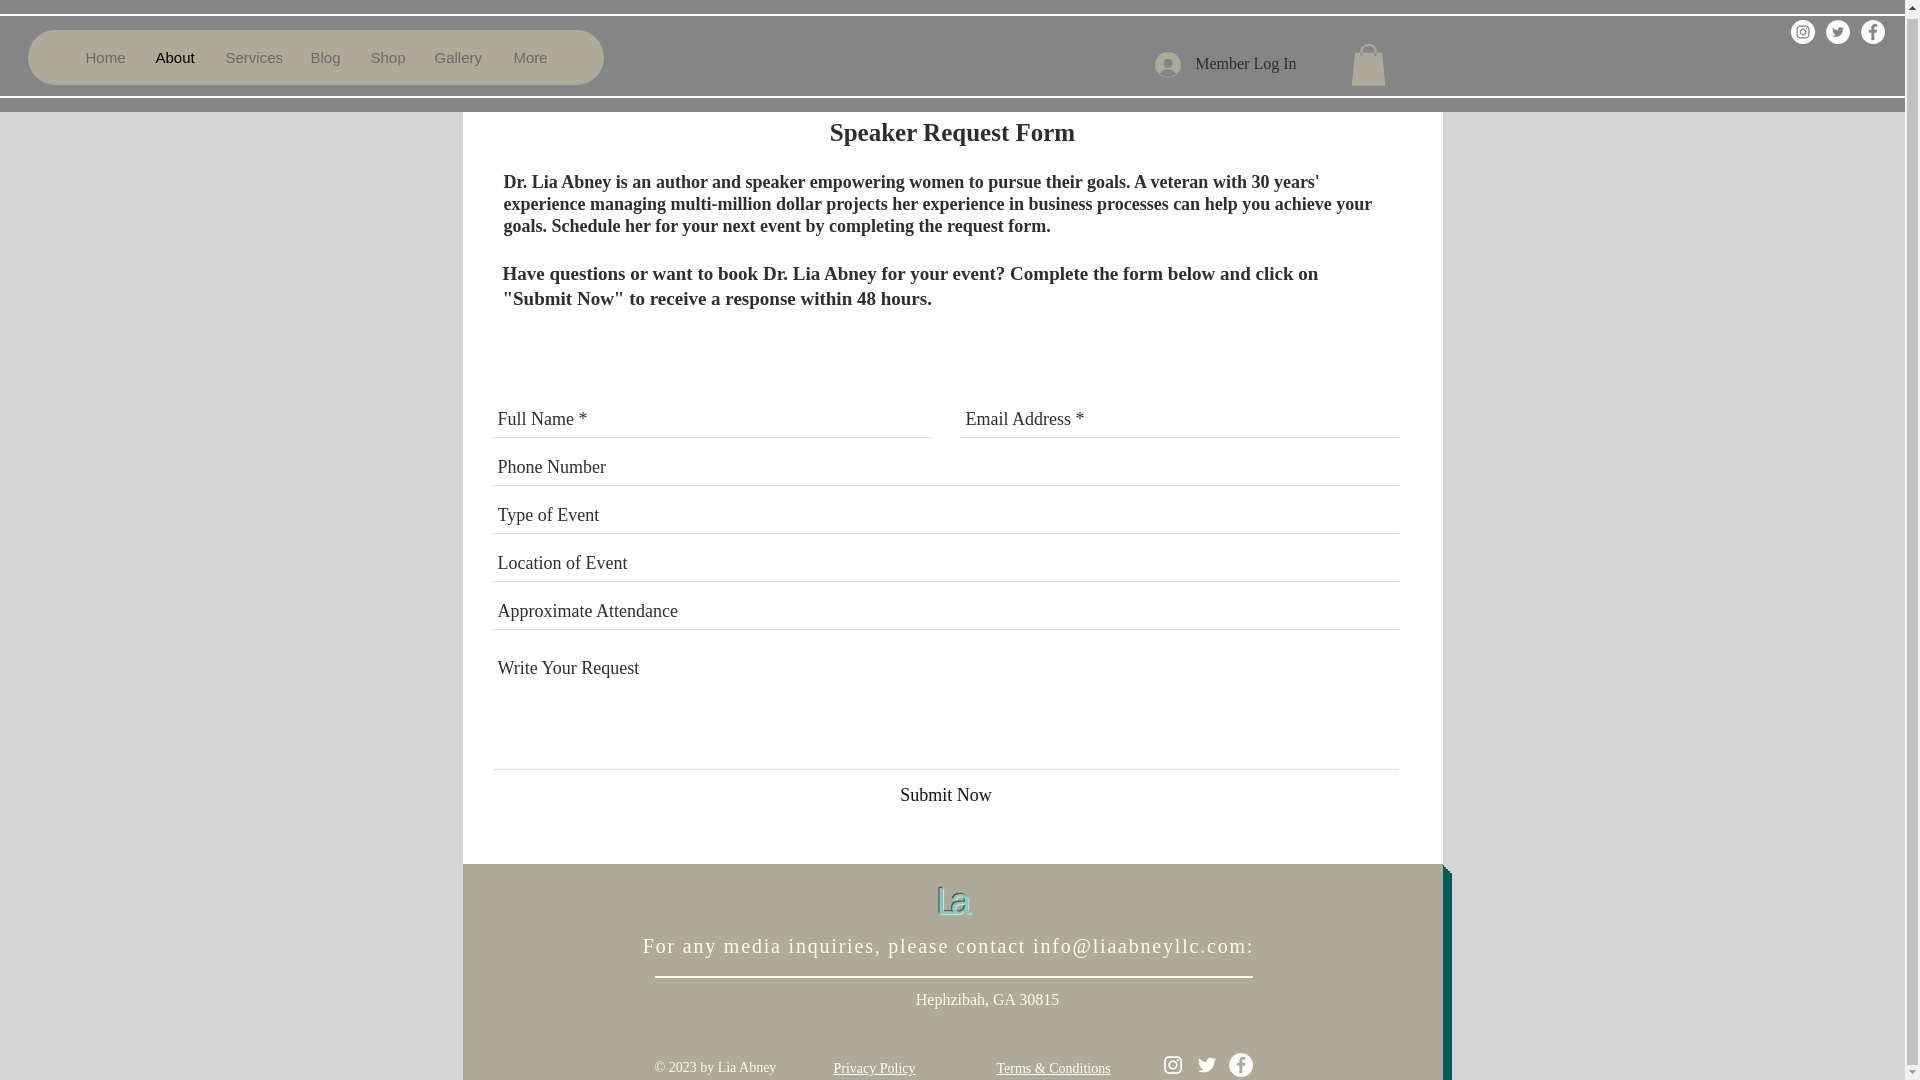 This screenshot has width=1920, height=1080. I want to click on Home, so click(104, 53).